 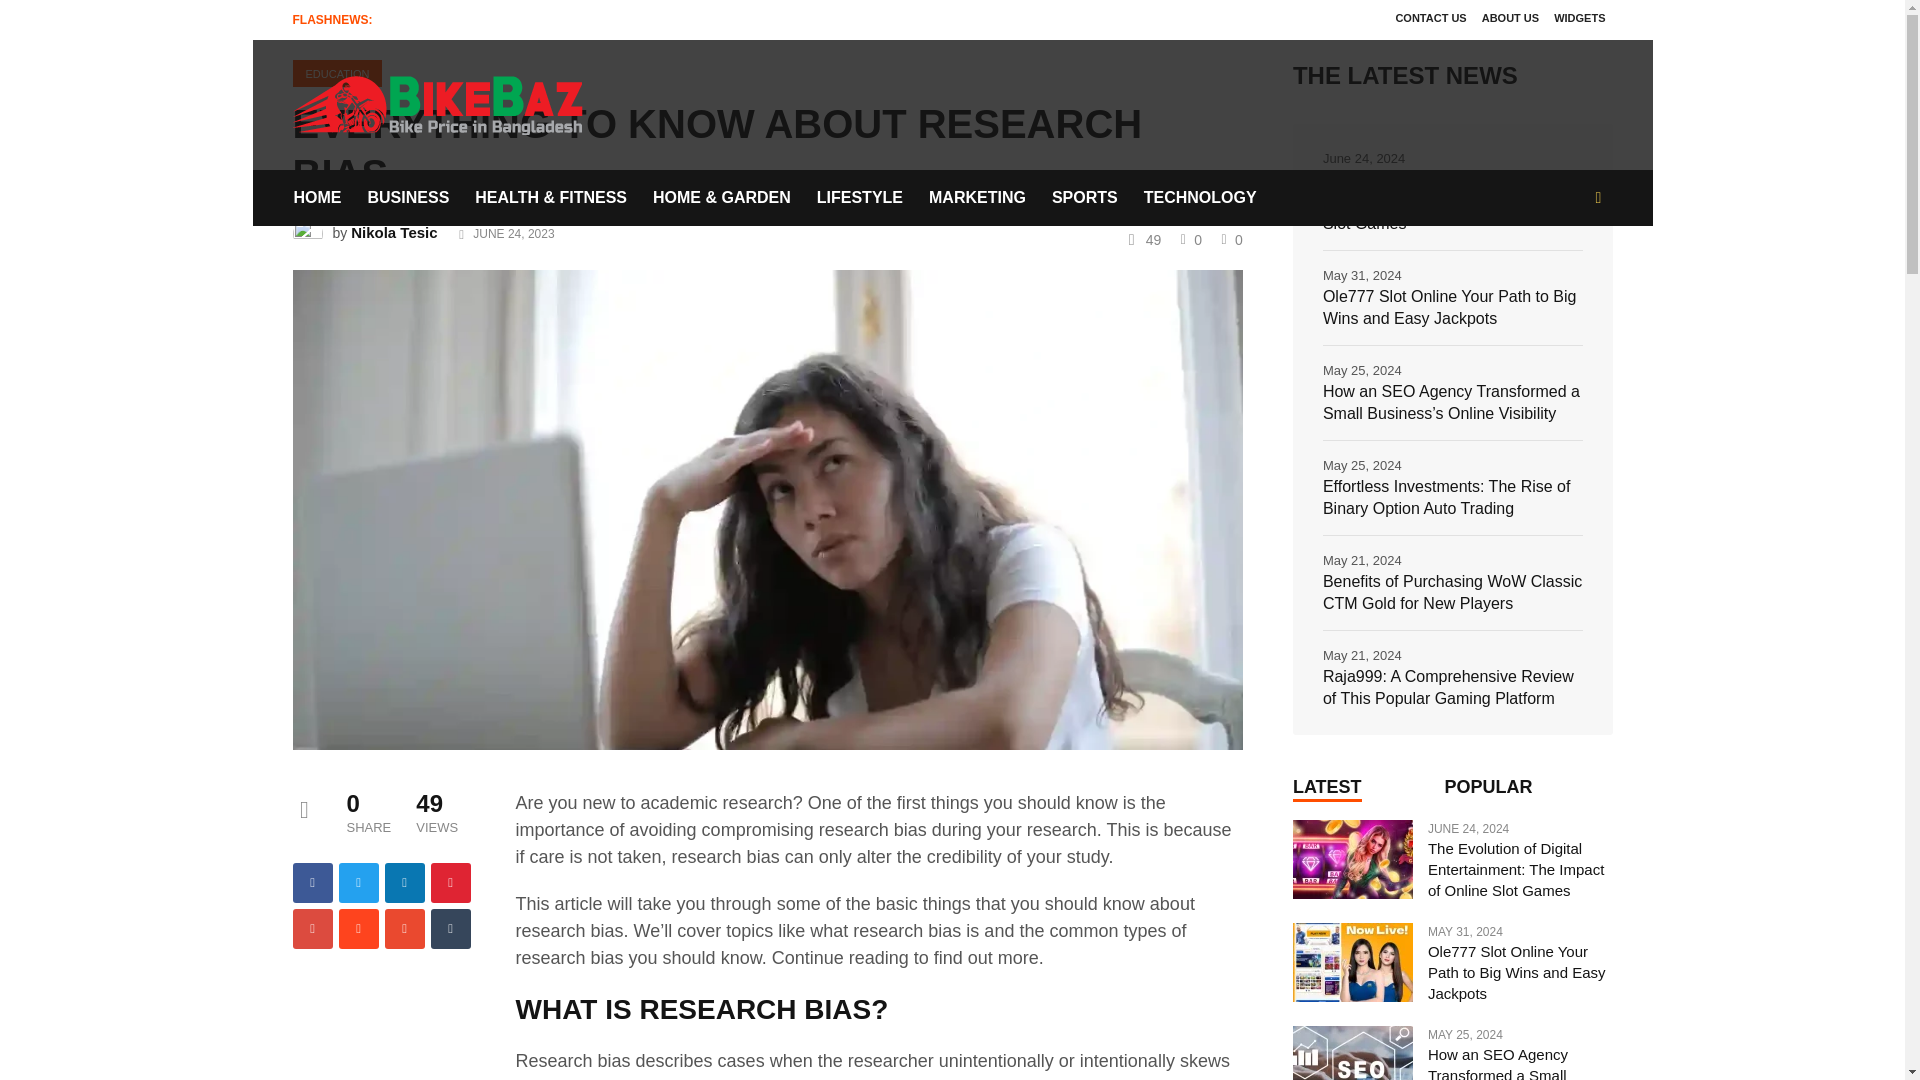 I want to click on HOME, so click(x=322, y=196).